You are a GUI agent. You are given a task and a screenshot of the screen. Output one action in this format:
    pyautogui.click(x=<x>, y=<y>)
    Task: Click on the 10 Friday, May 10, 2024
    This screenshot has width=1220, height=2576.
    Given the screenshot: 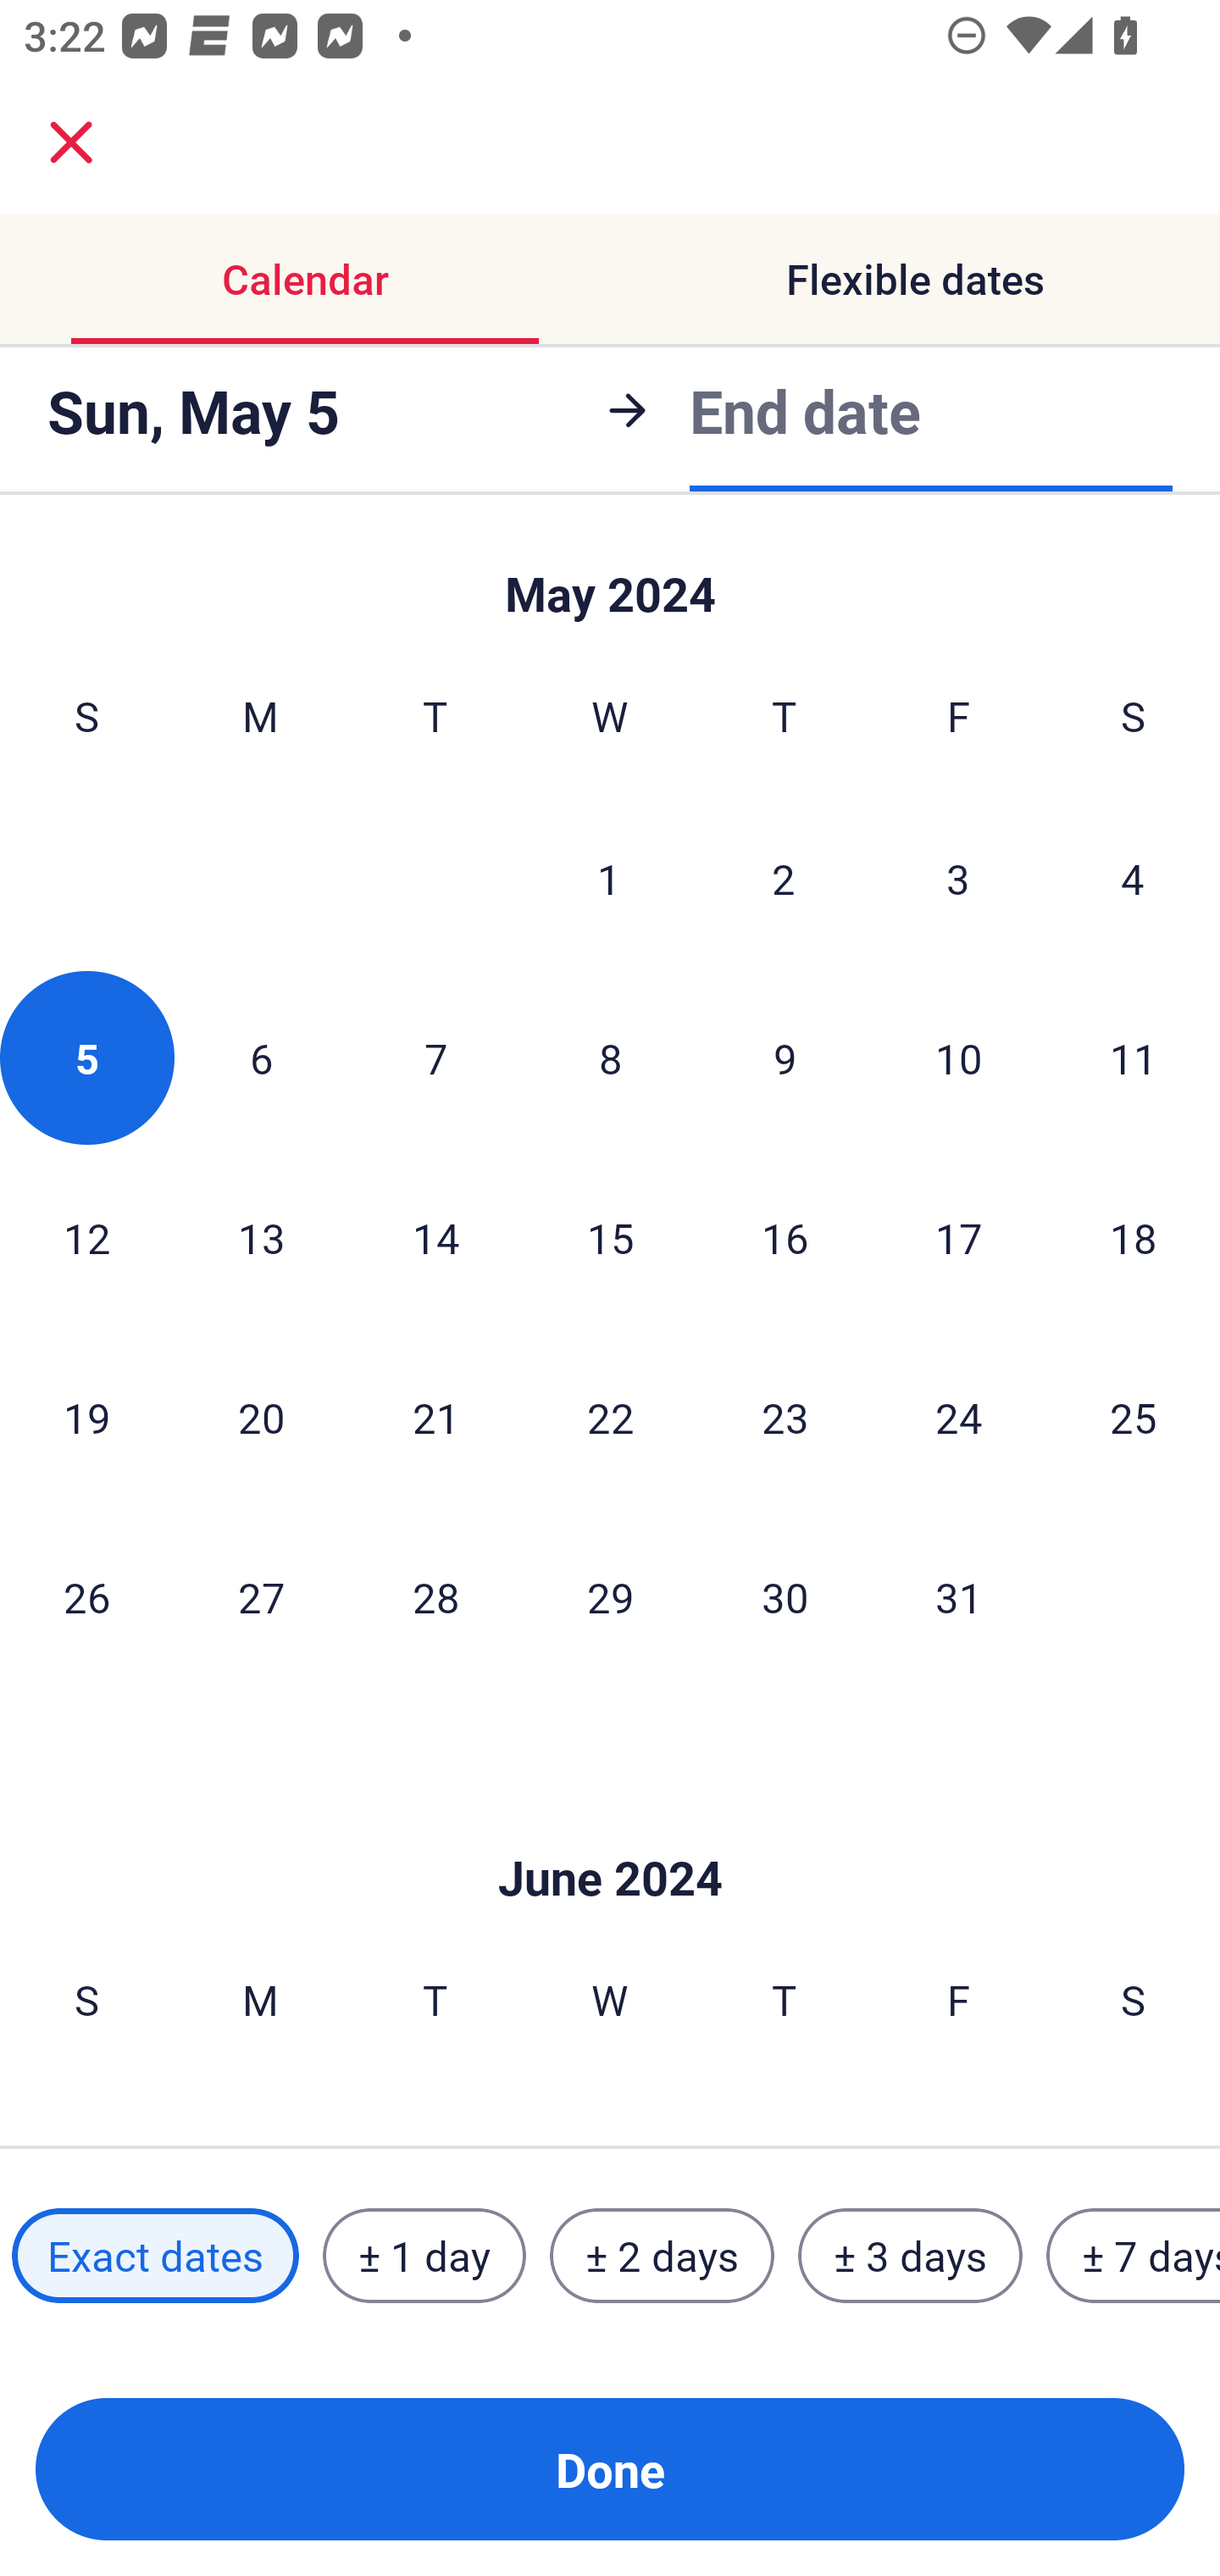 What is the action you would take?
    pyautogui.click(x=959, y=1058)
    